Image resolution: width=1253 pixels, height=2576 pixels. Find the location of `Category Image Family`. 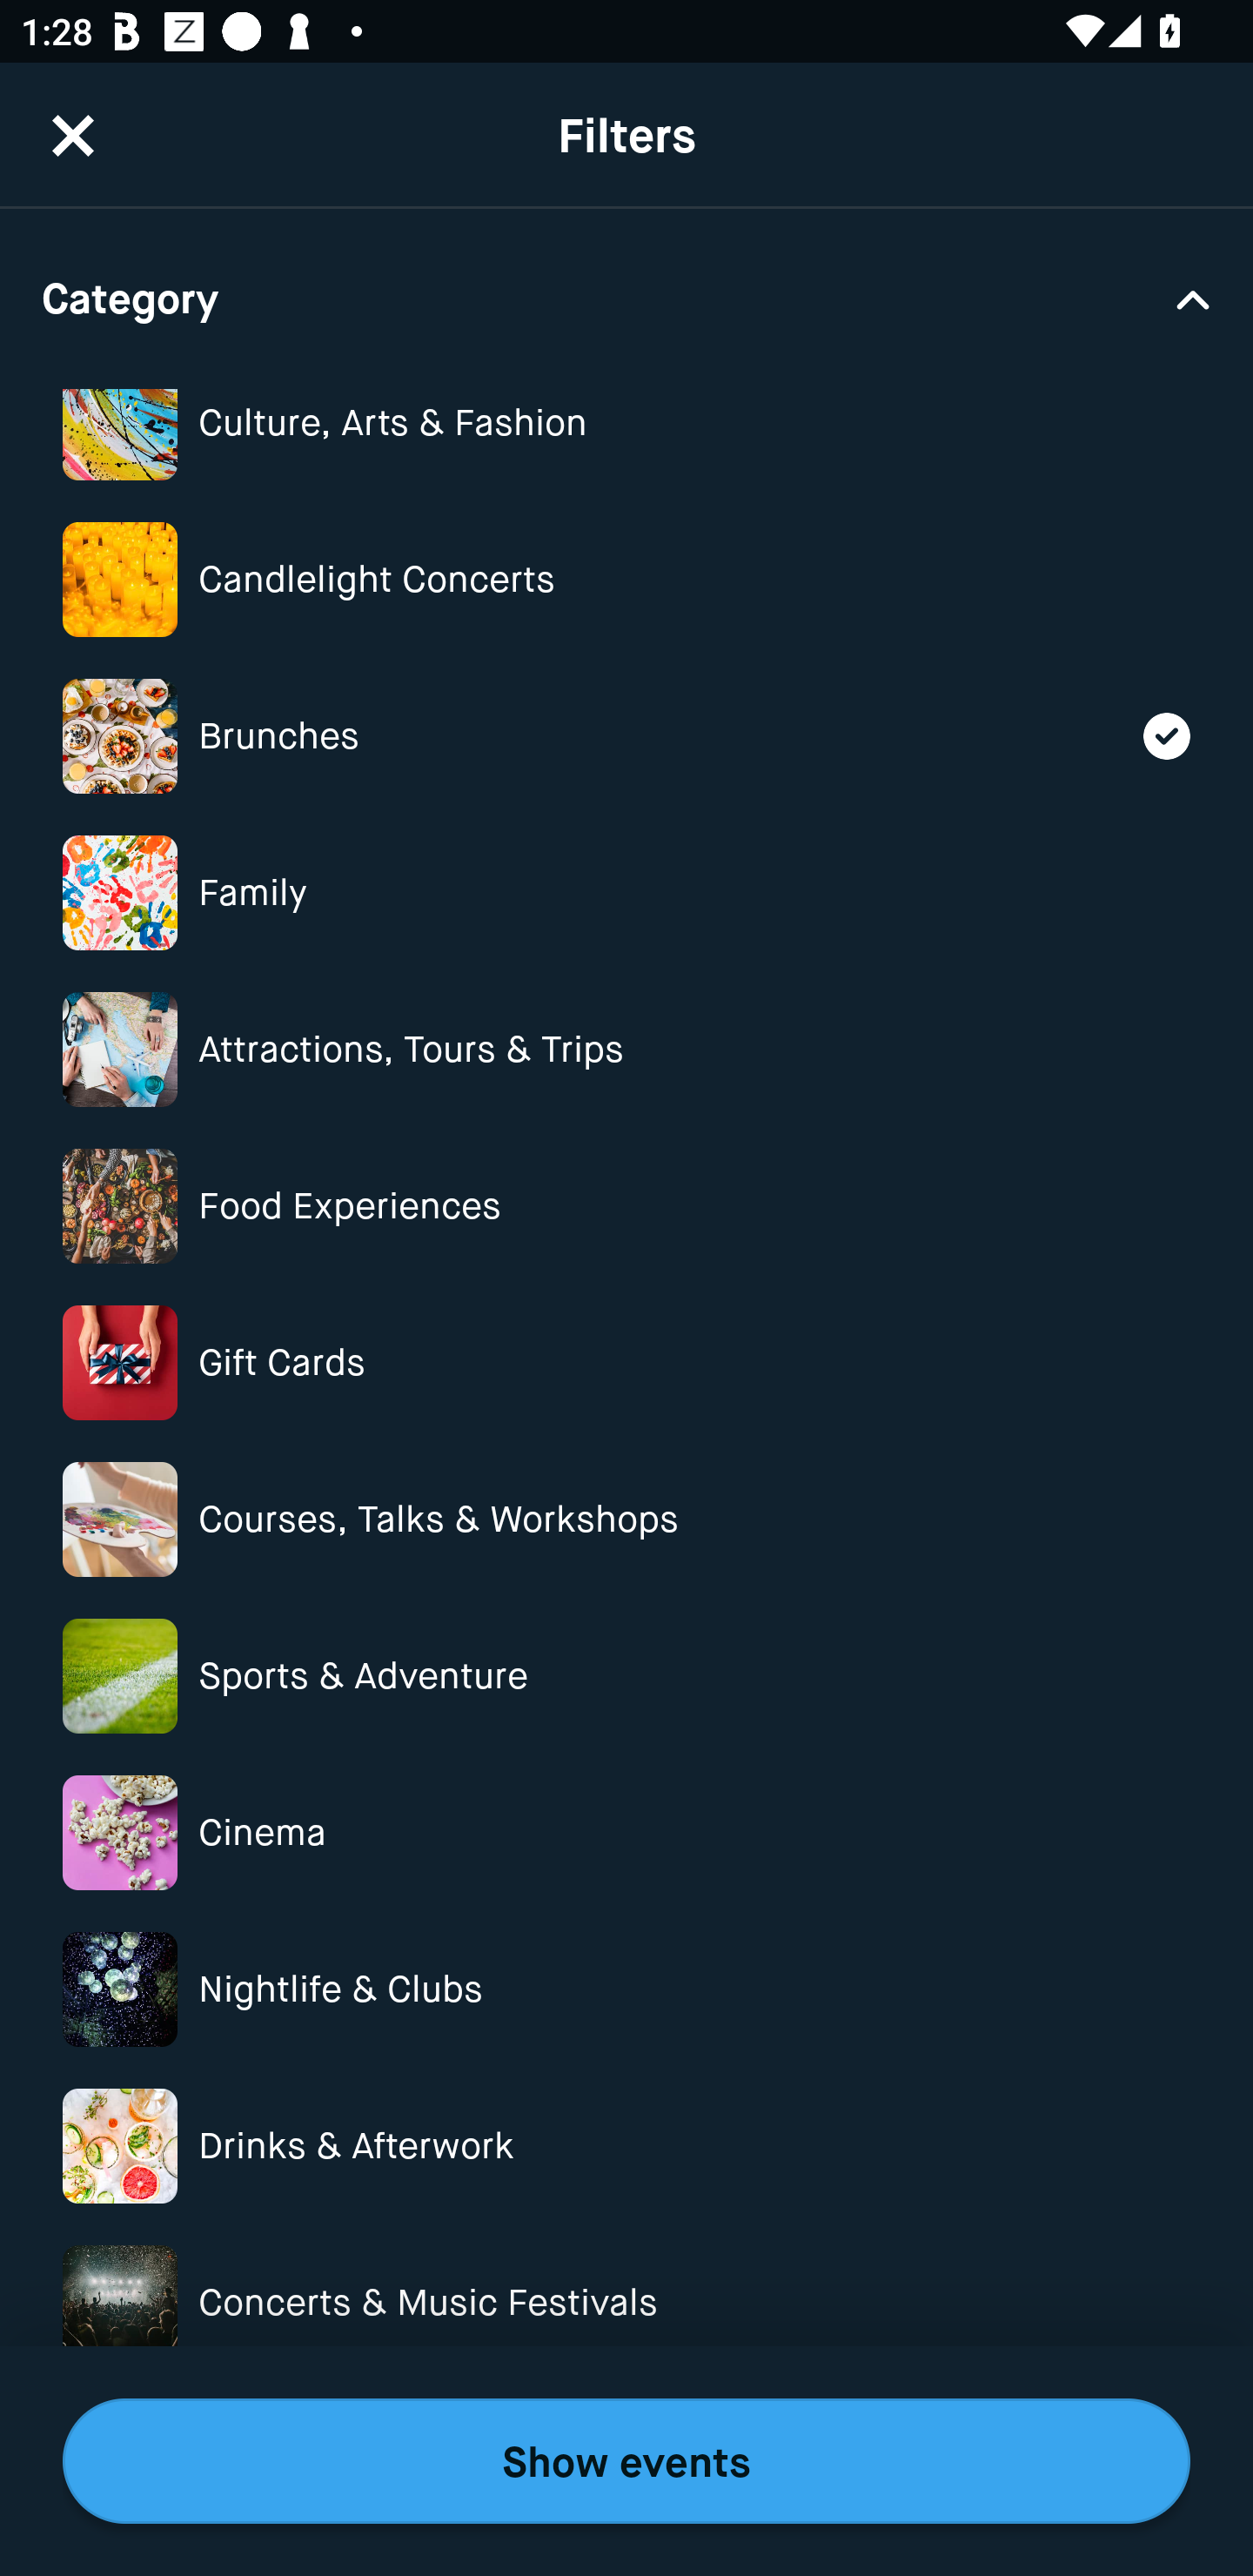

Category Image Family is located at coordinates (626, 893).